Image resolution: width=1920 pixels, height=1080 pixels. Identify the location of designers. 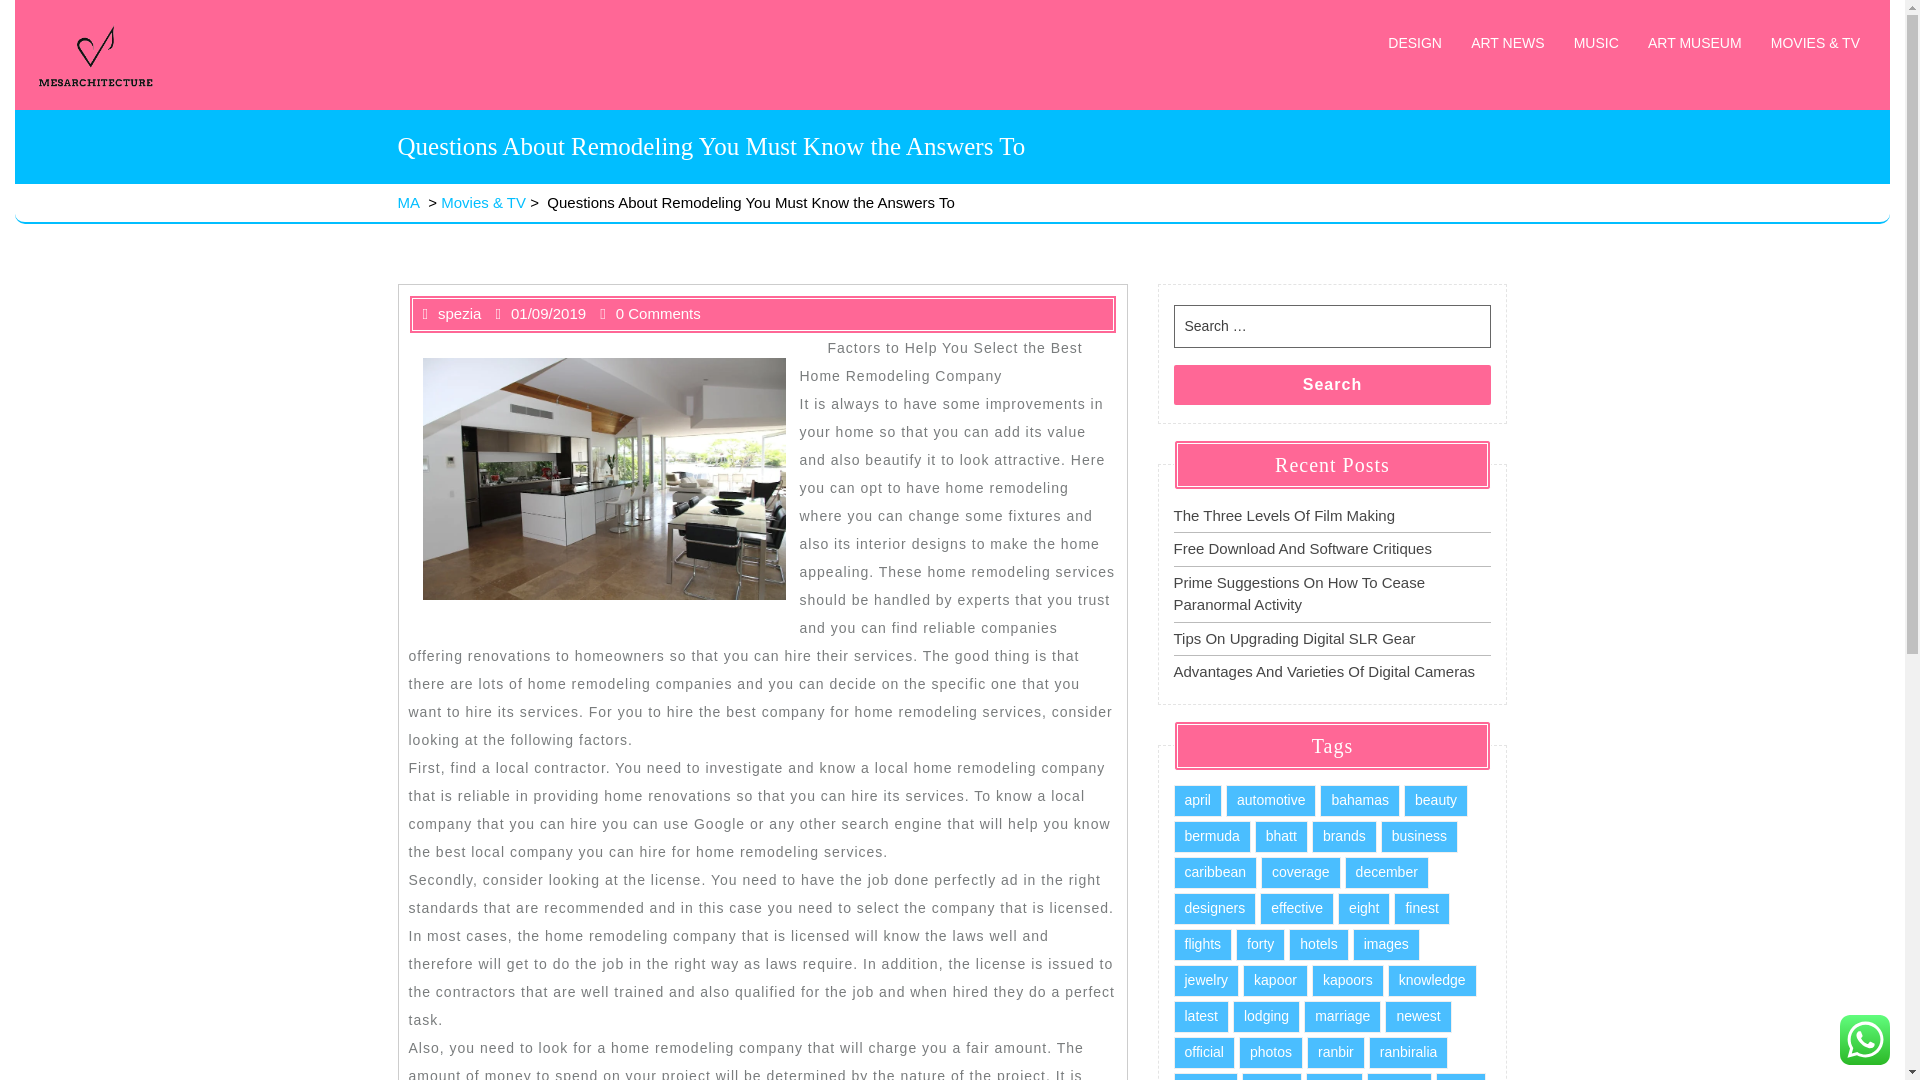
(1215, 908).